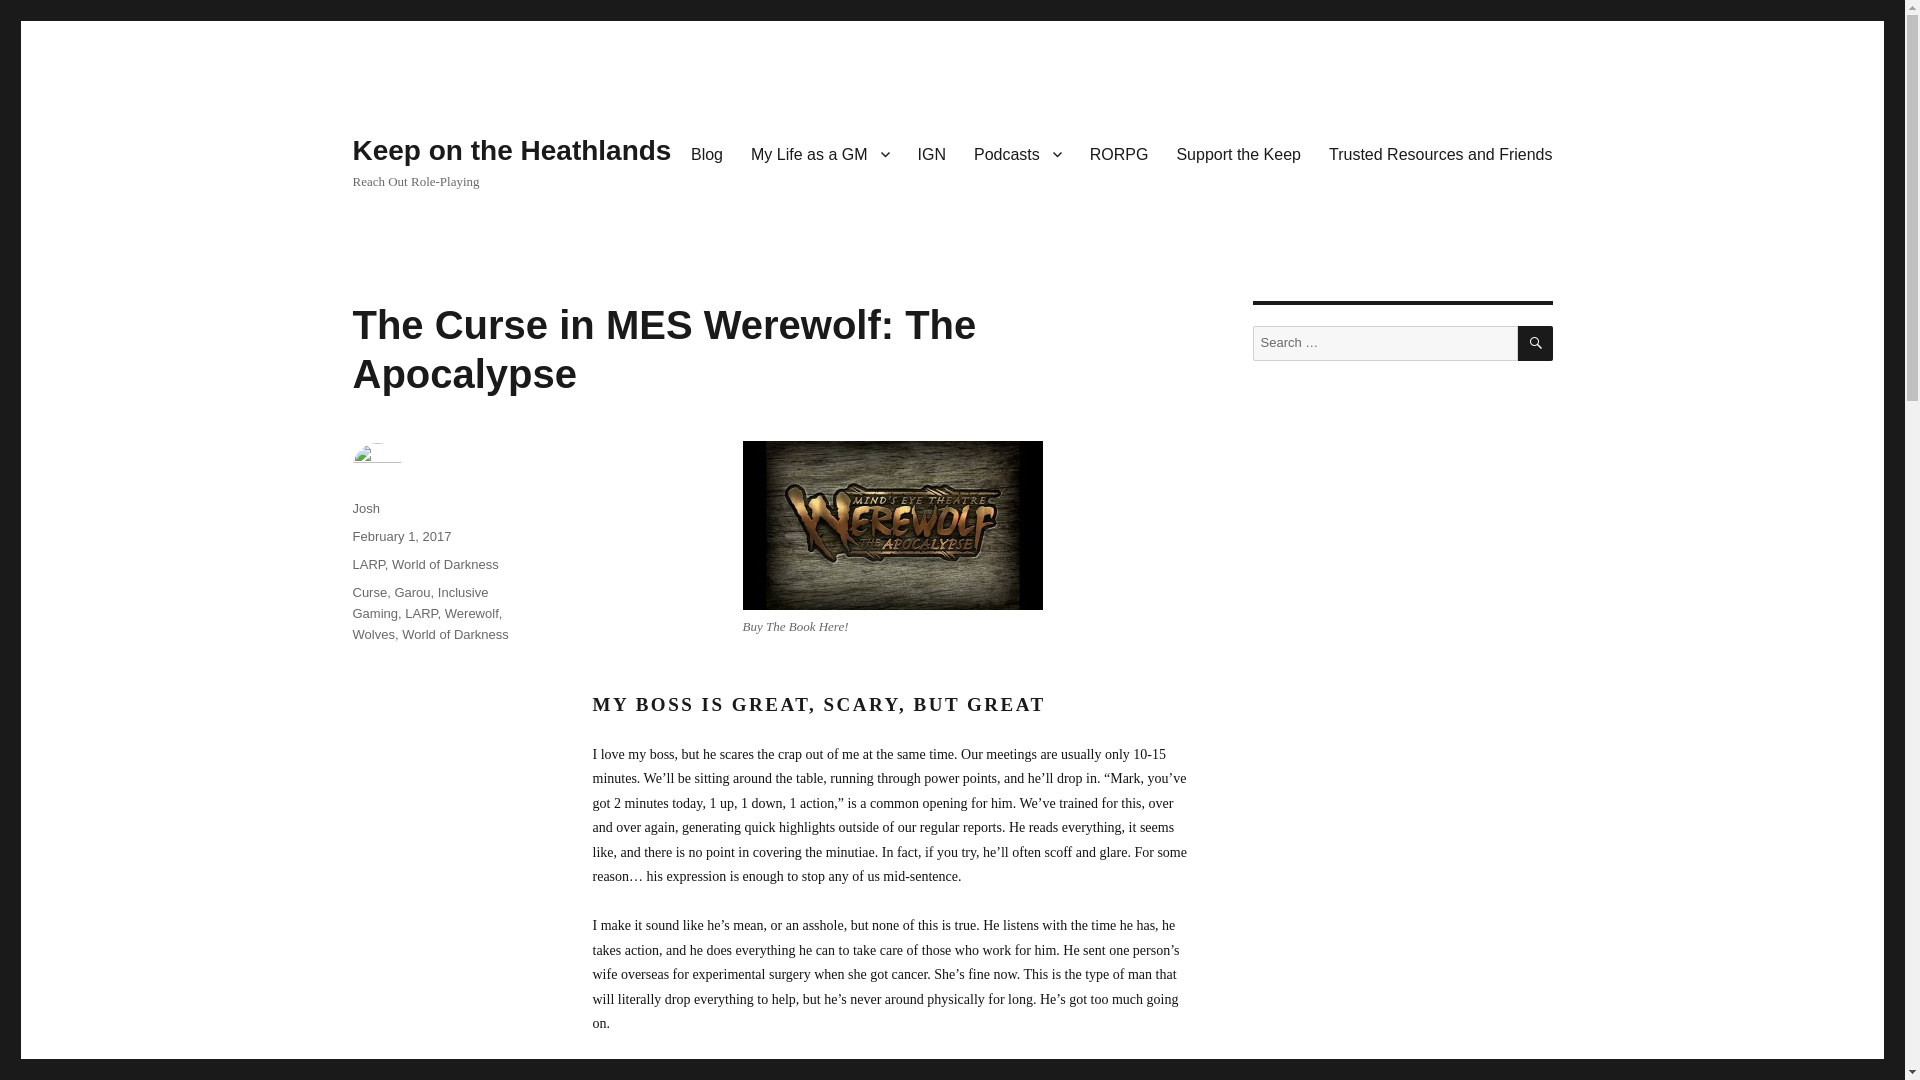 The height and width of the screenshot is (1080, 1920). Describe the element at coordinates (401, 536) in the screenshot. I see `February 1, 2017` at that location.